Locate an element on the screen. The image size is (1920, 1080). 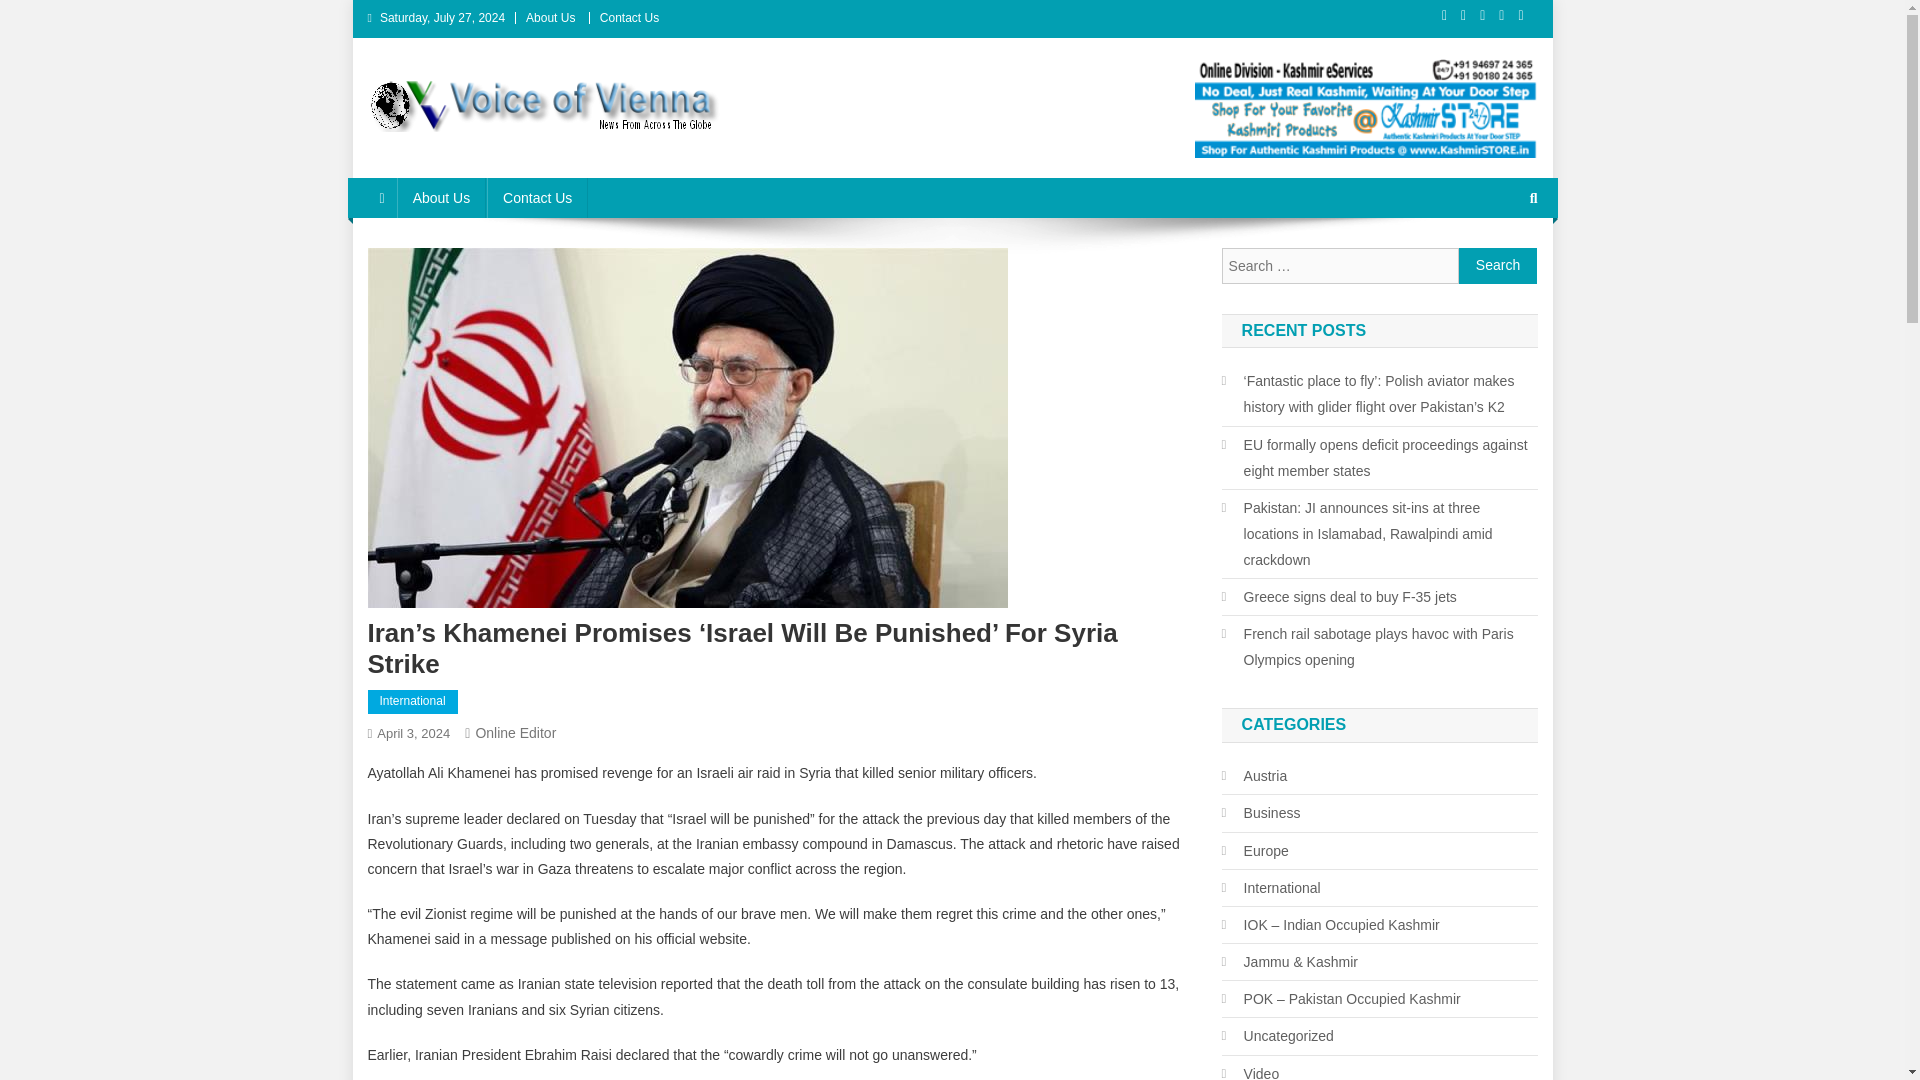
Search is located at coordinates (1495, 264).